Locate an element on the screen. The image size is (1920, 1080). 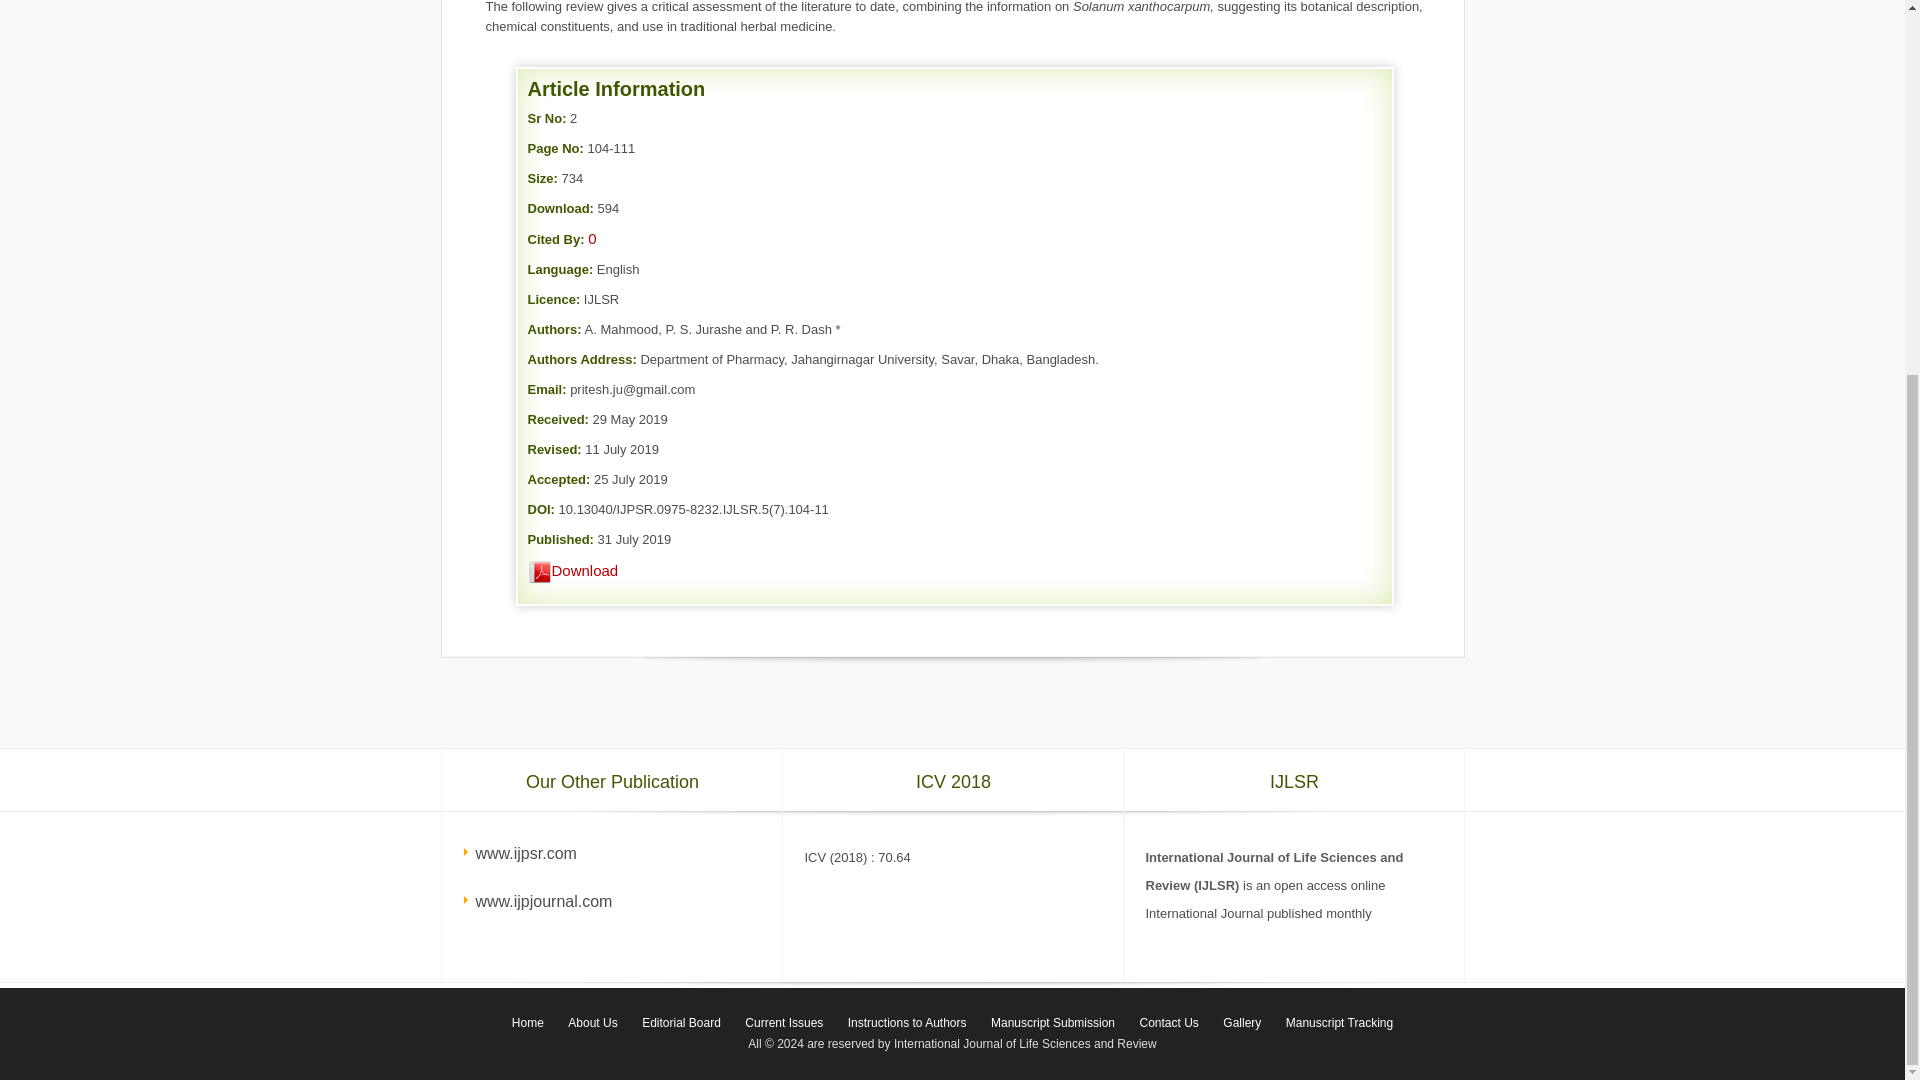
Manuscript Submission is located at coordinates (1053, 1023).